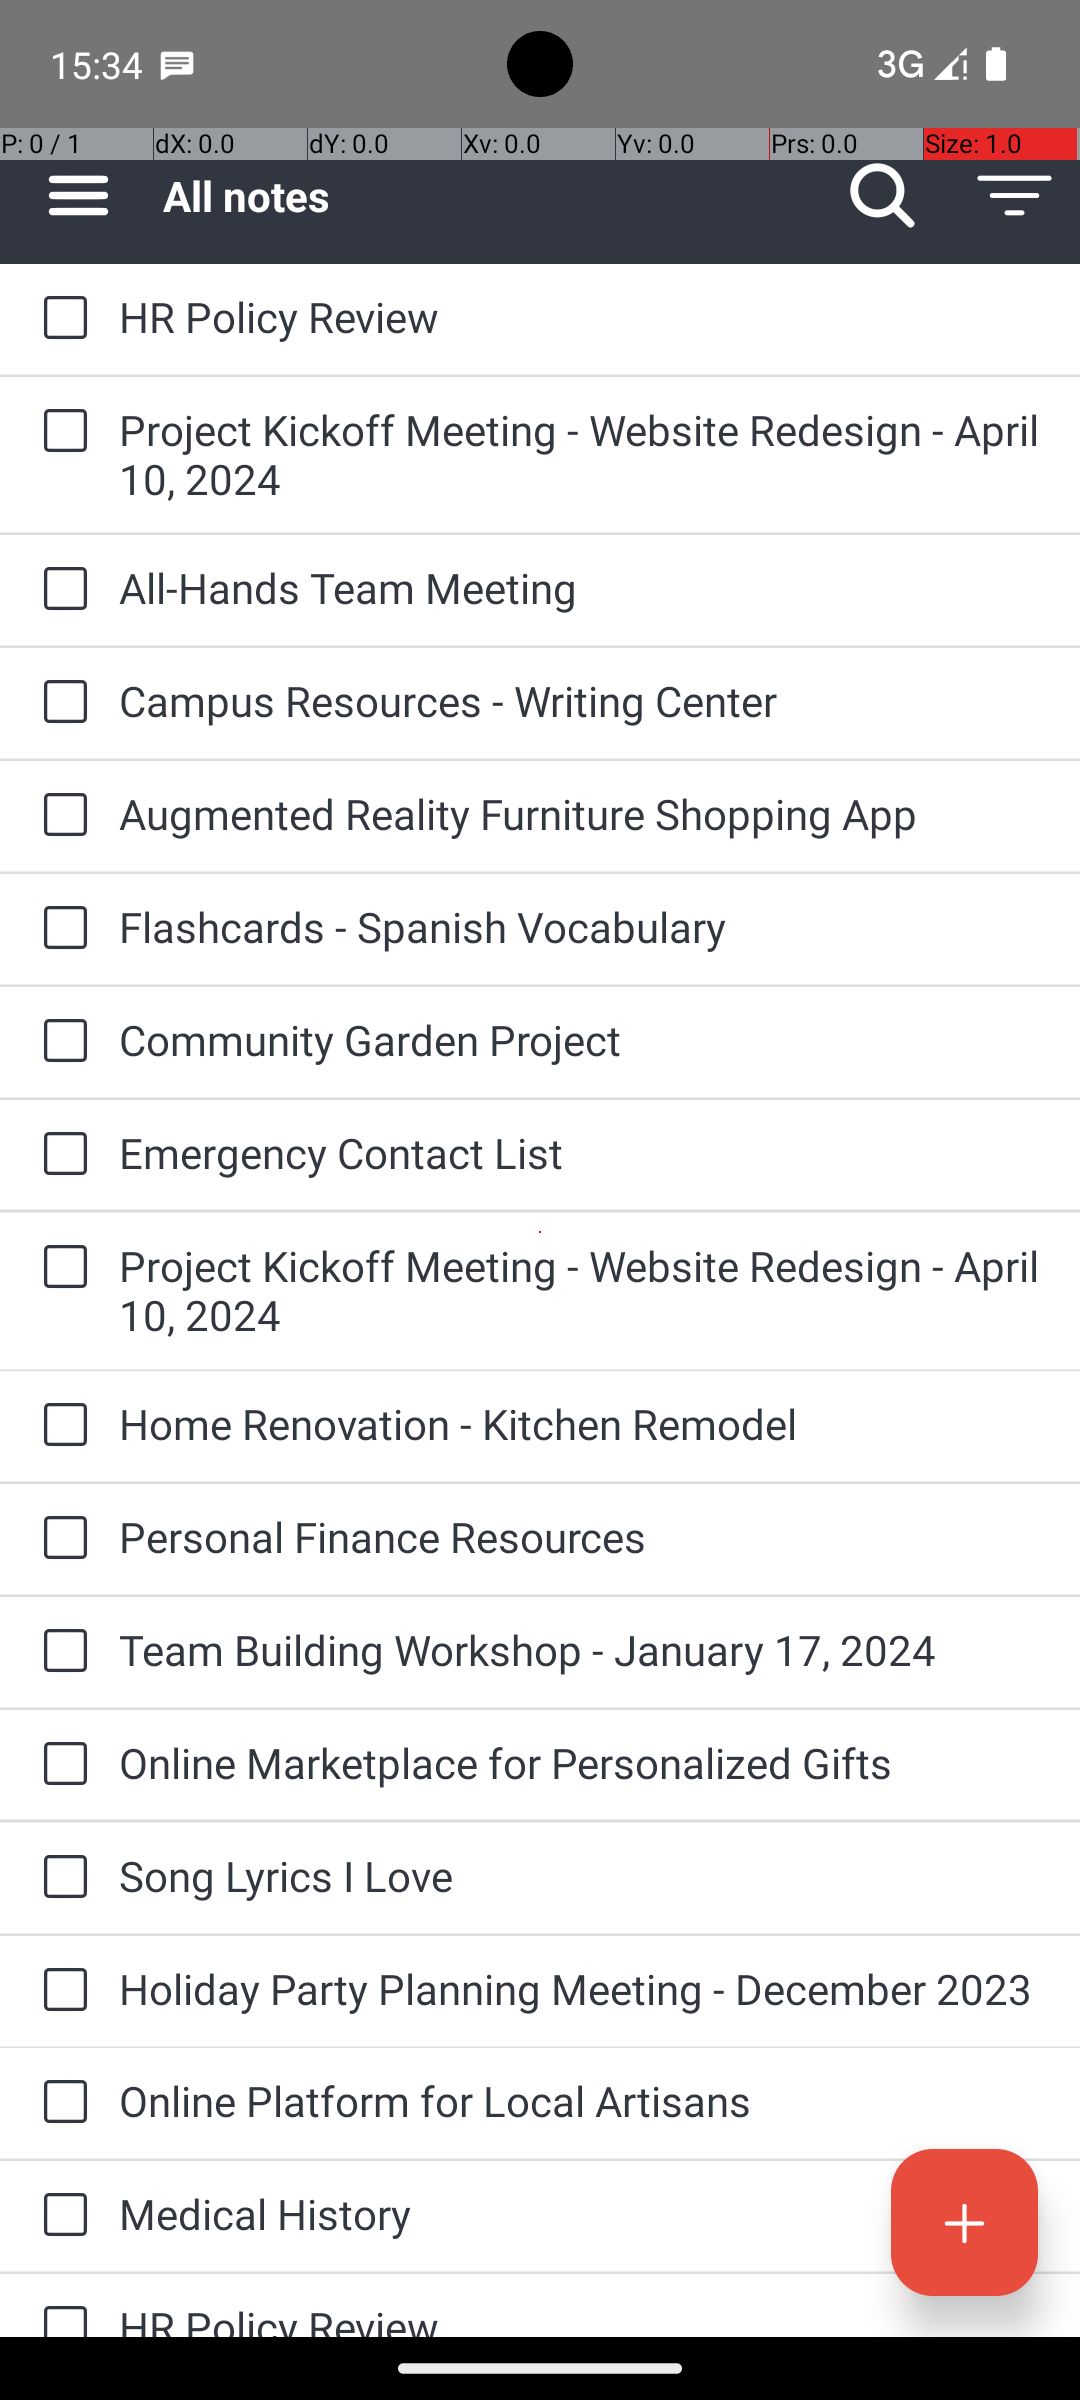  Describe the element at coordinates (60, 1992) in the screenshot. I see `to-do: Holiday Party Planning Meeting - December 2023` at that location.